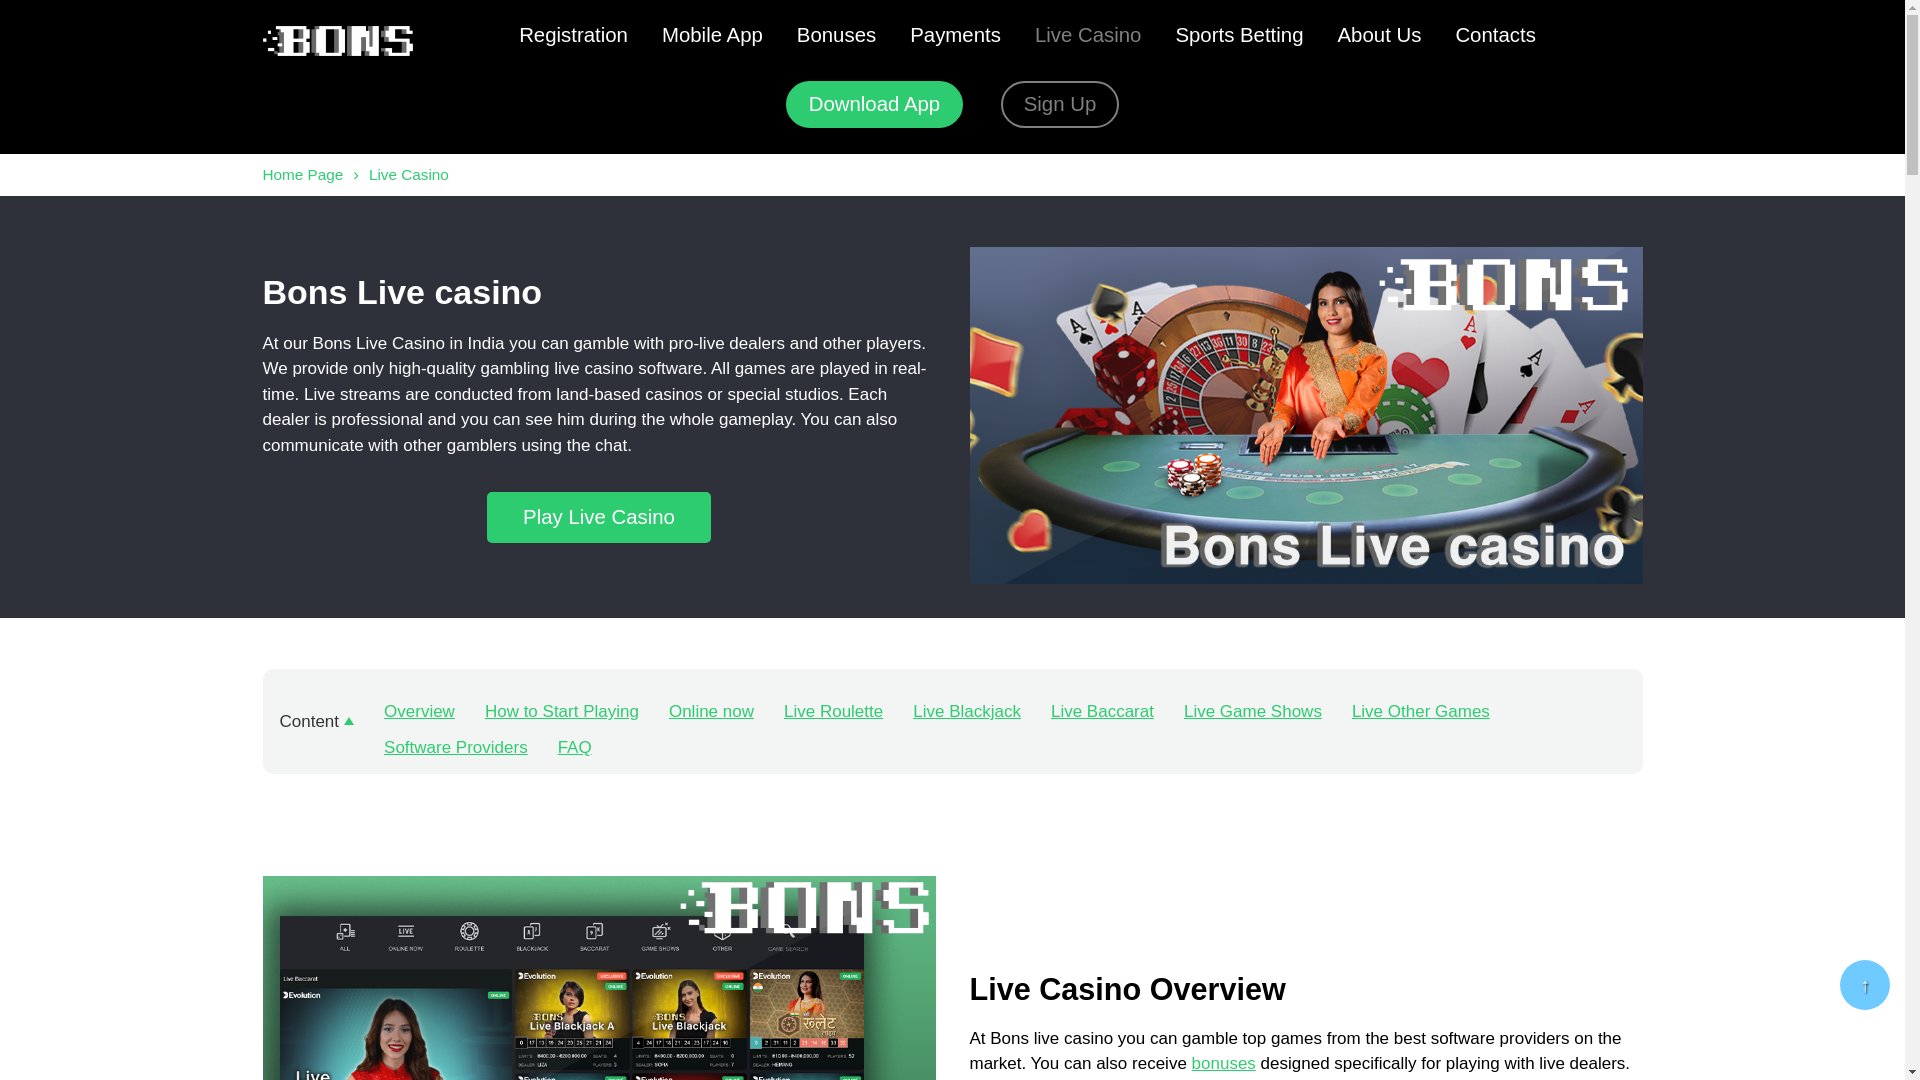 Image resolution: width=1920 pixels, height=1080 pixels. I want to click on Sports Betting, so click(1239, 36).